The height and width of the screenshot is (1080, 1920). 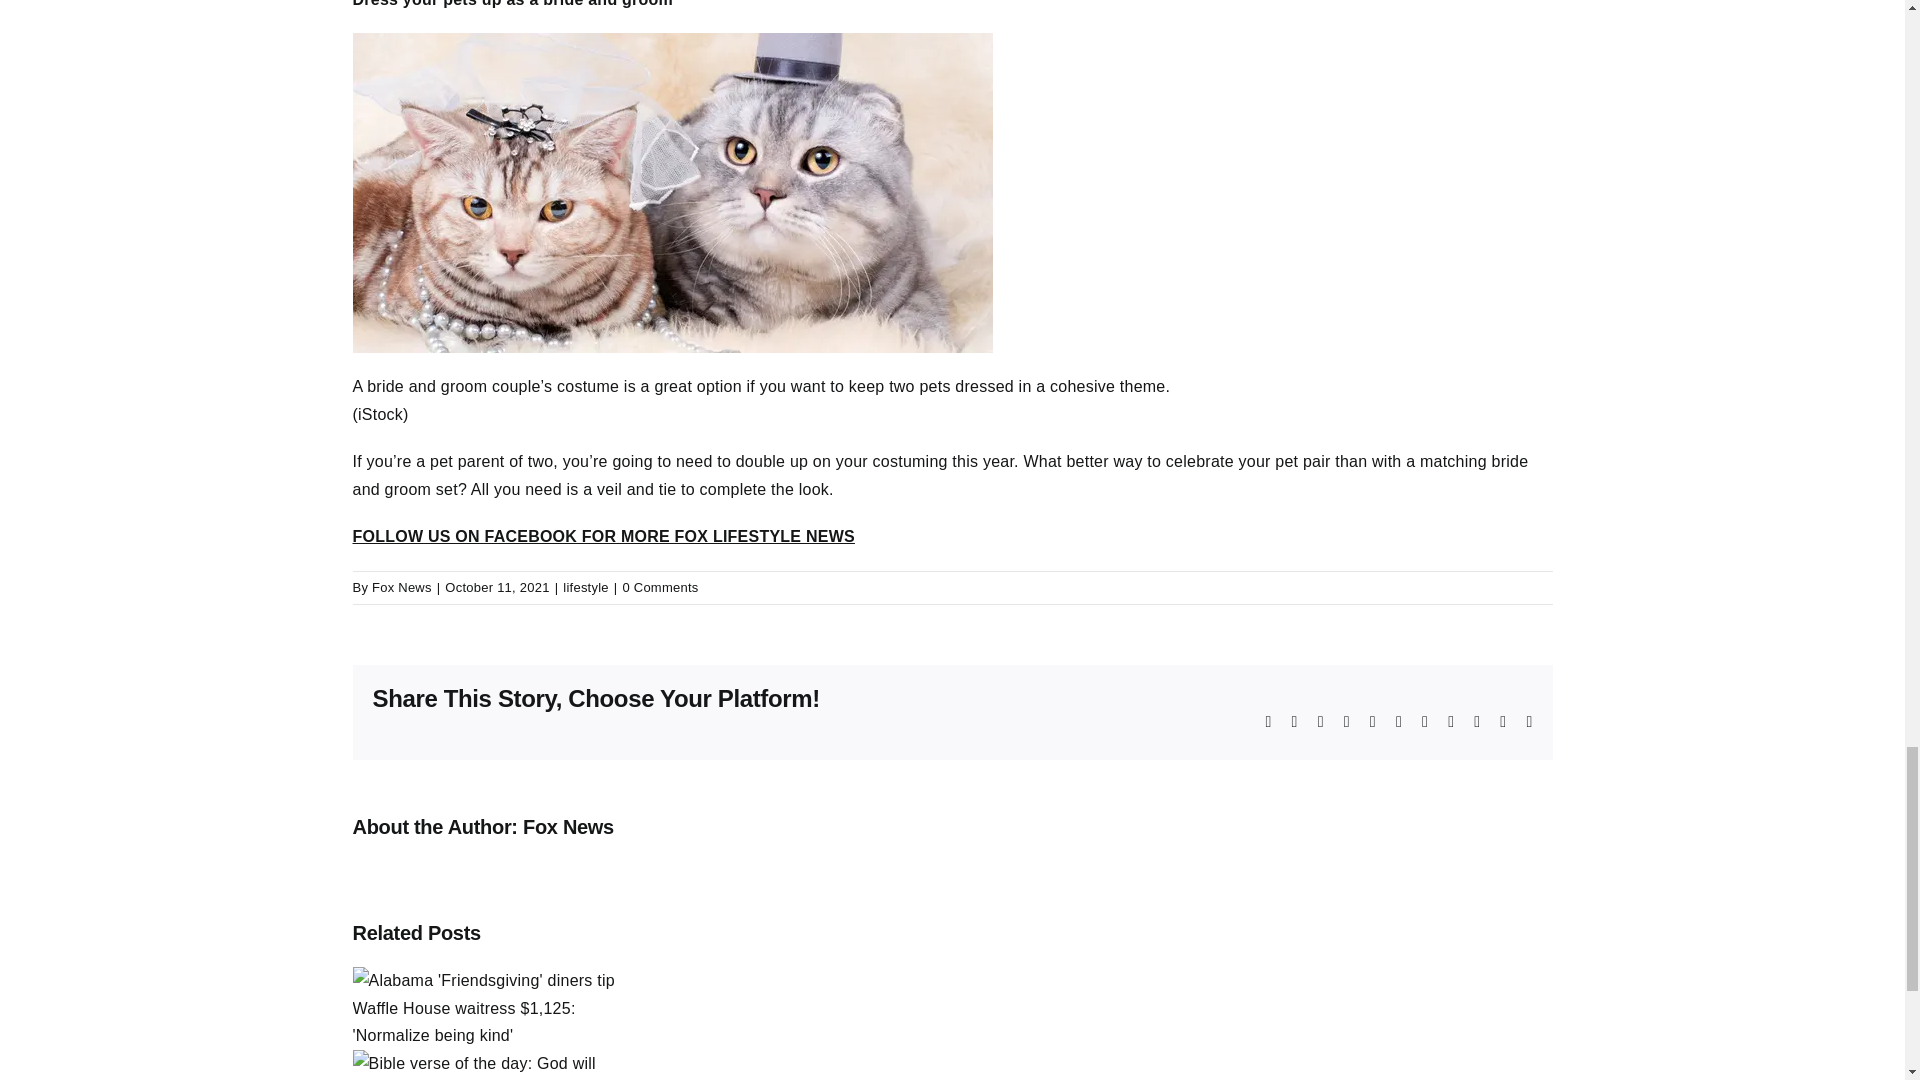 I want to click on Posts by Fox News, so click(x=402, y=587).